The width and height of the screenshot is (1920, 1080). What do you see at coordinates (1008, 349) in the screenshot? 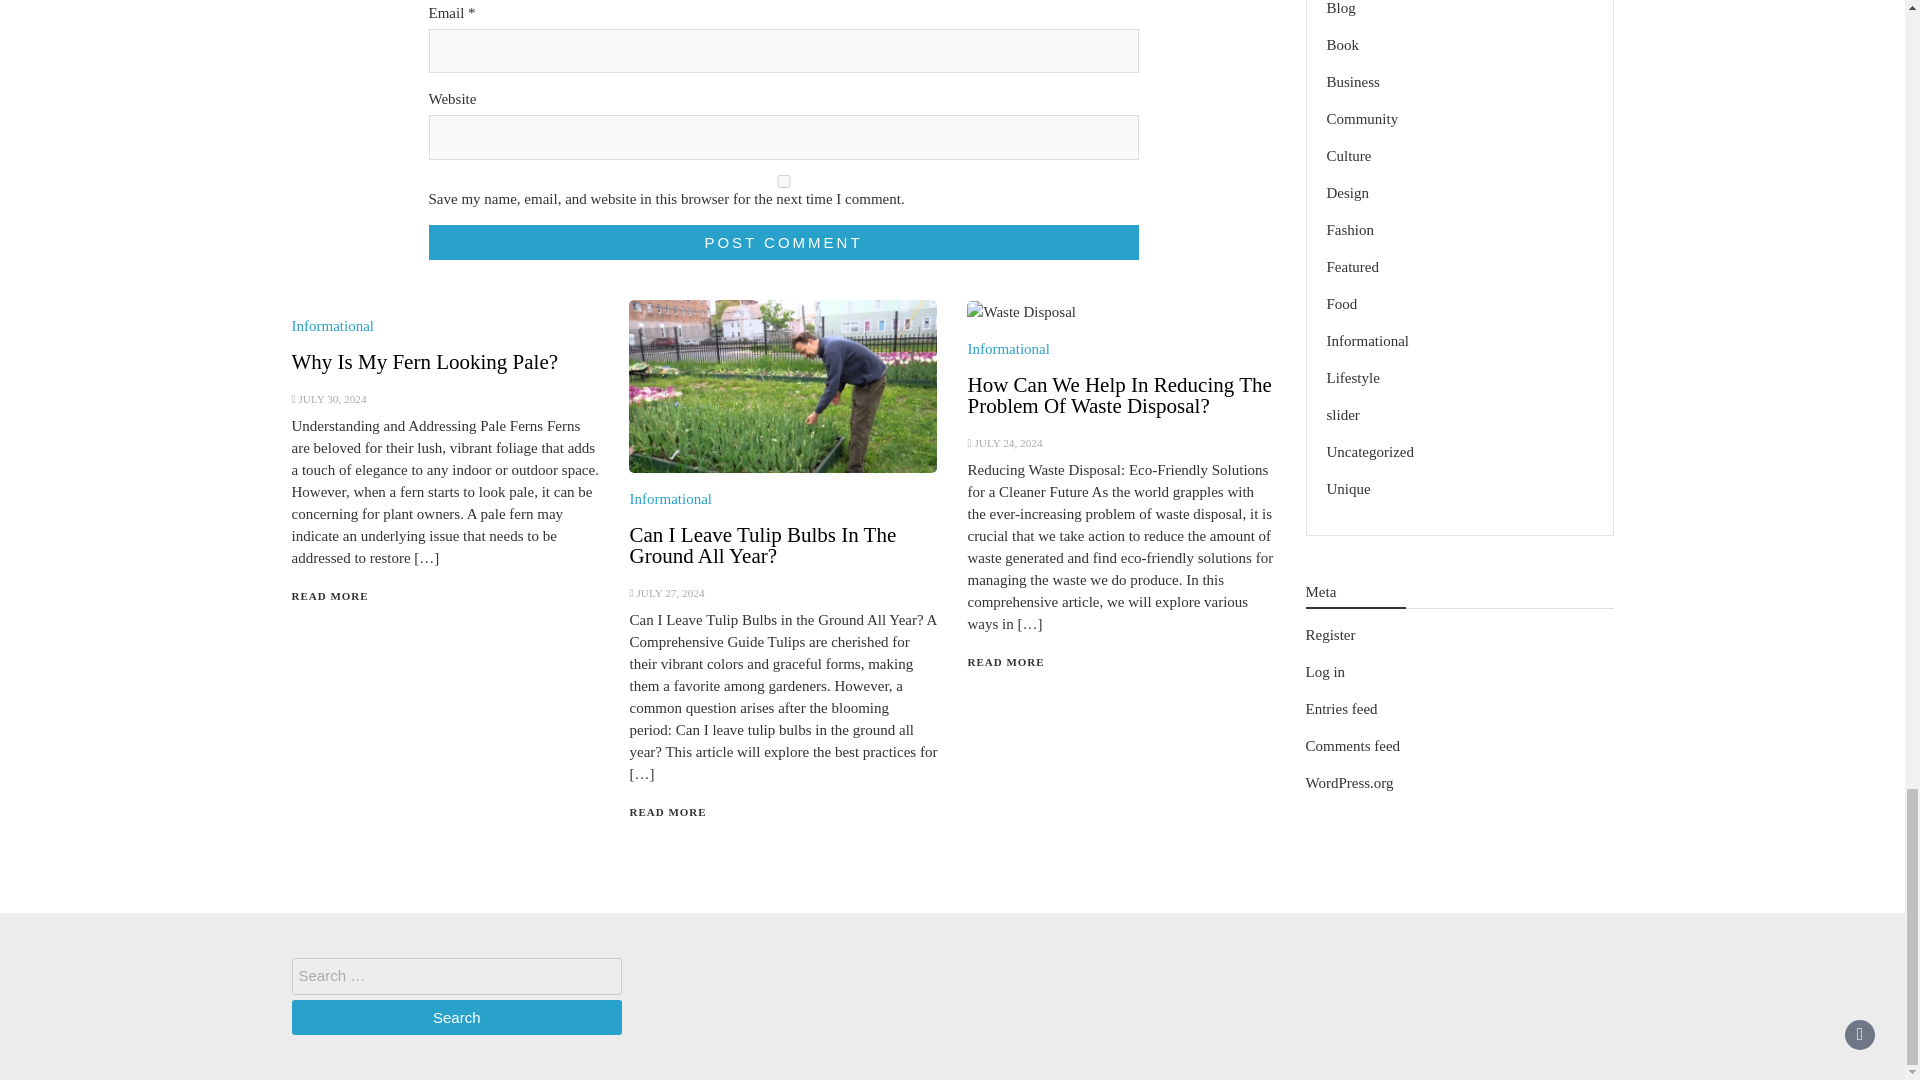
I see `Informational` at bounding box center [1008, 349].